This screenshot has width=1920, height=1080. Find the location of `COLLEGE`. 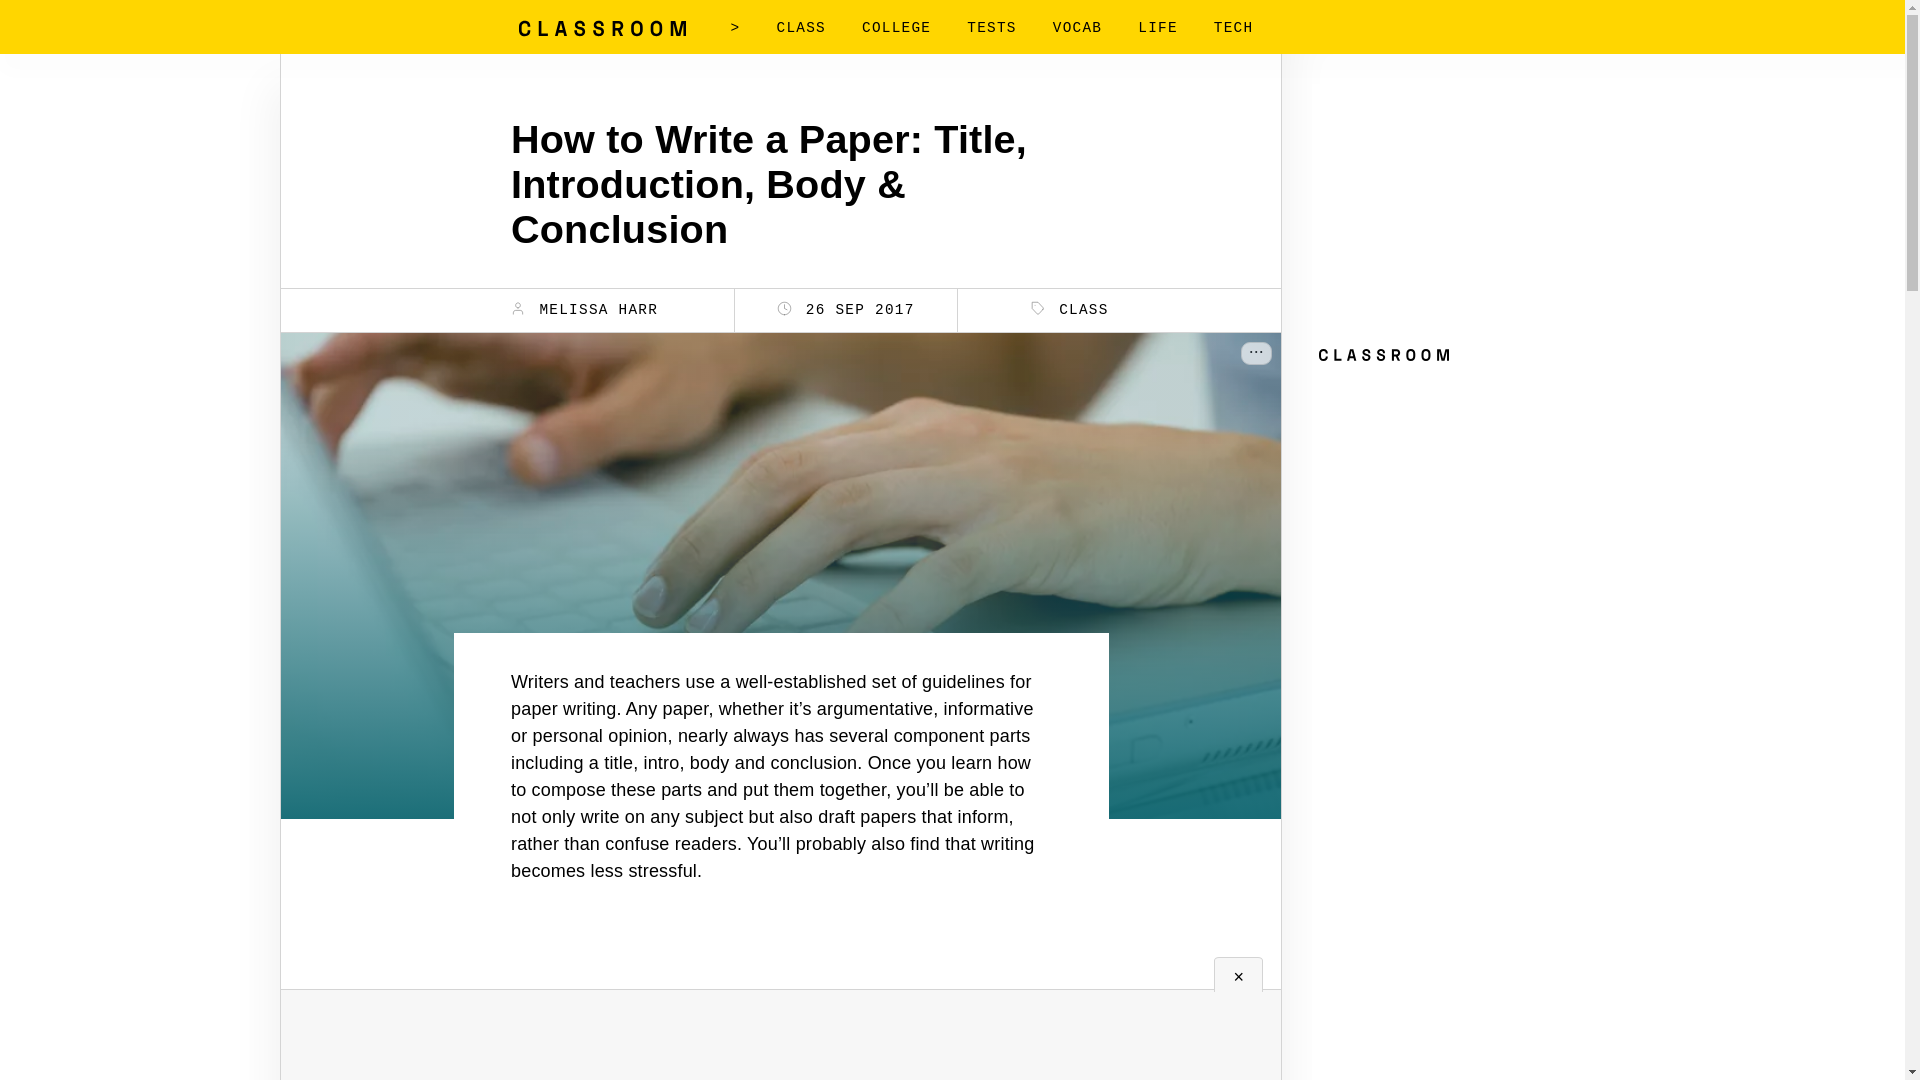

COLLEGE is located at coordinates (896, 28).